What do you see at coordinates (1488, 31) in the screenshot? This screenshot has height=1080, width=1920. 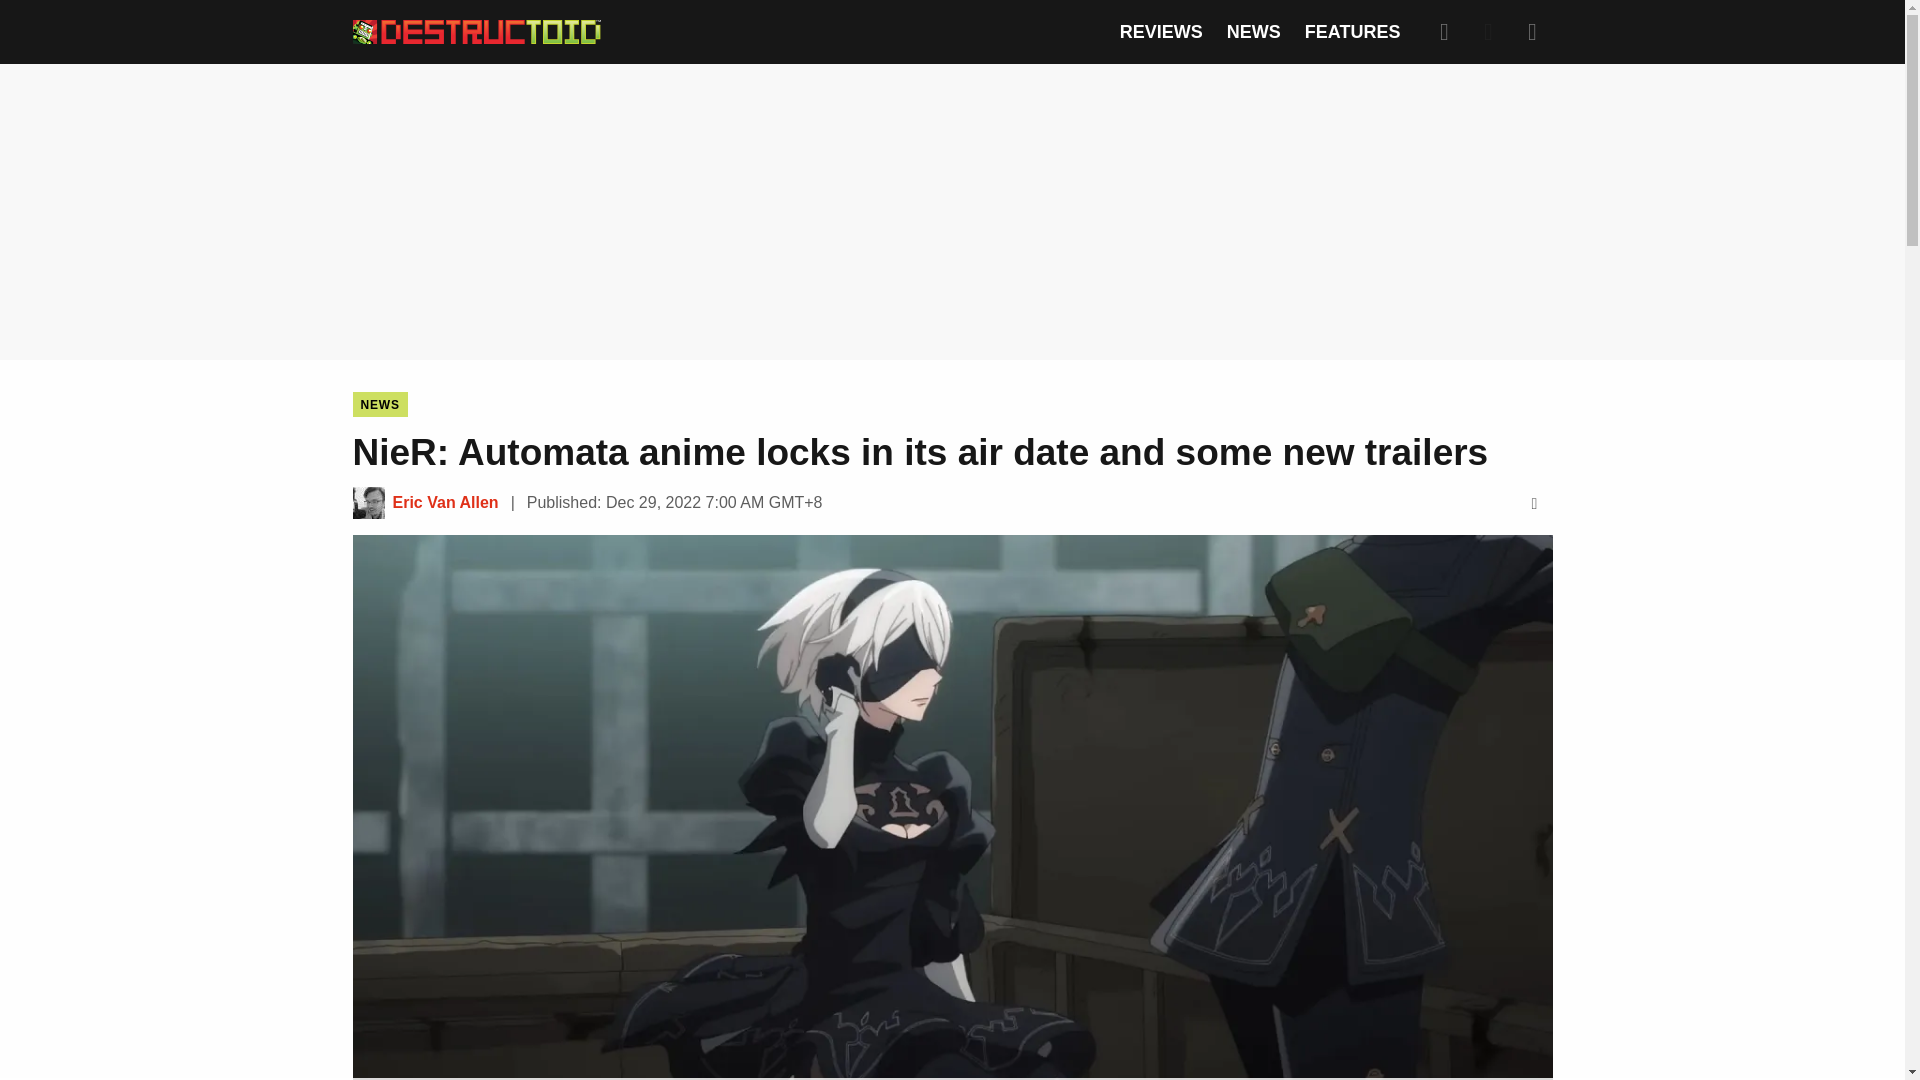 I see `Dark Mode` at bounding box center [1488, 31].